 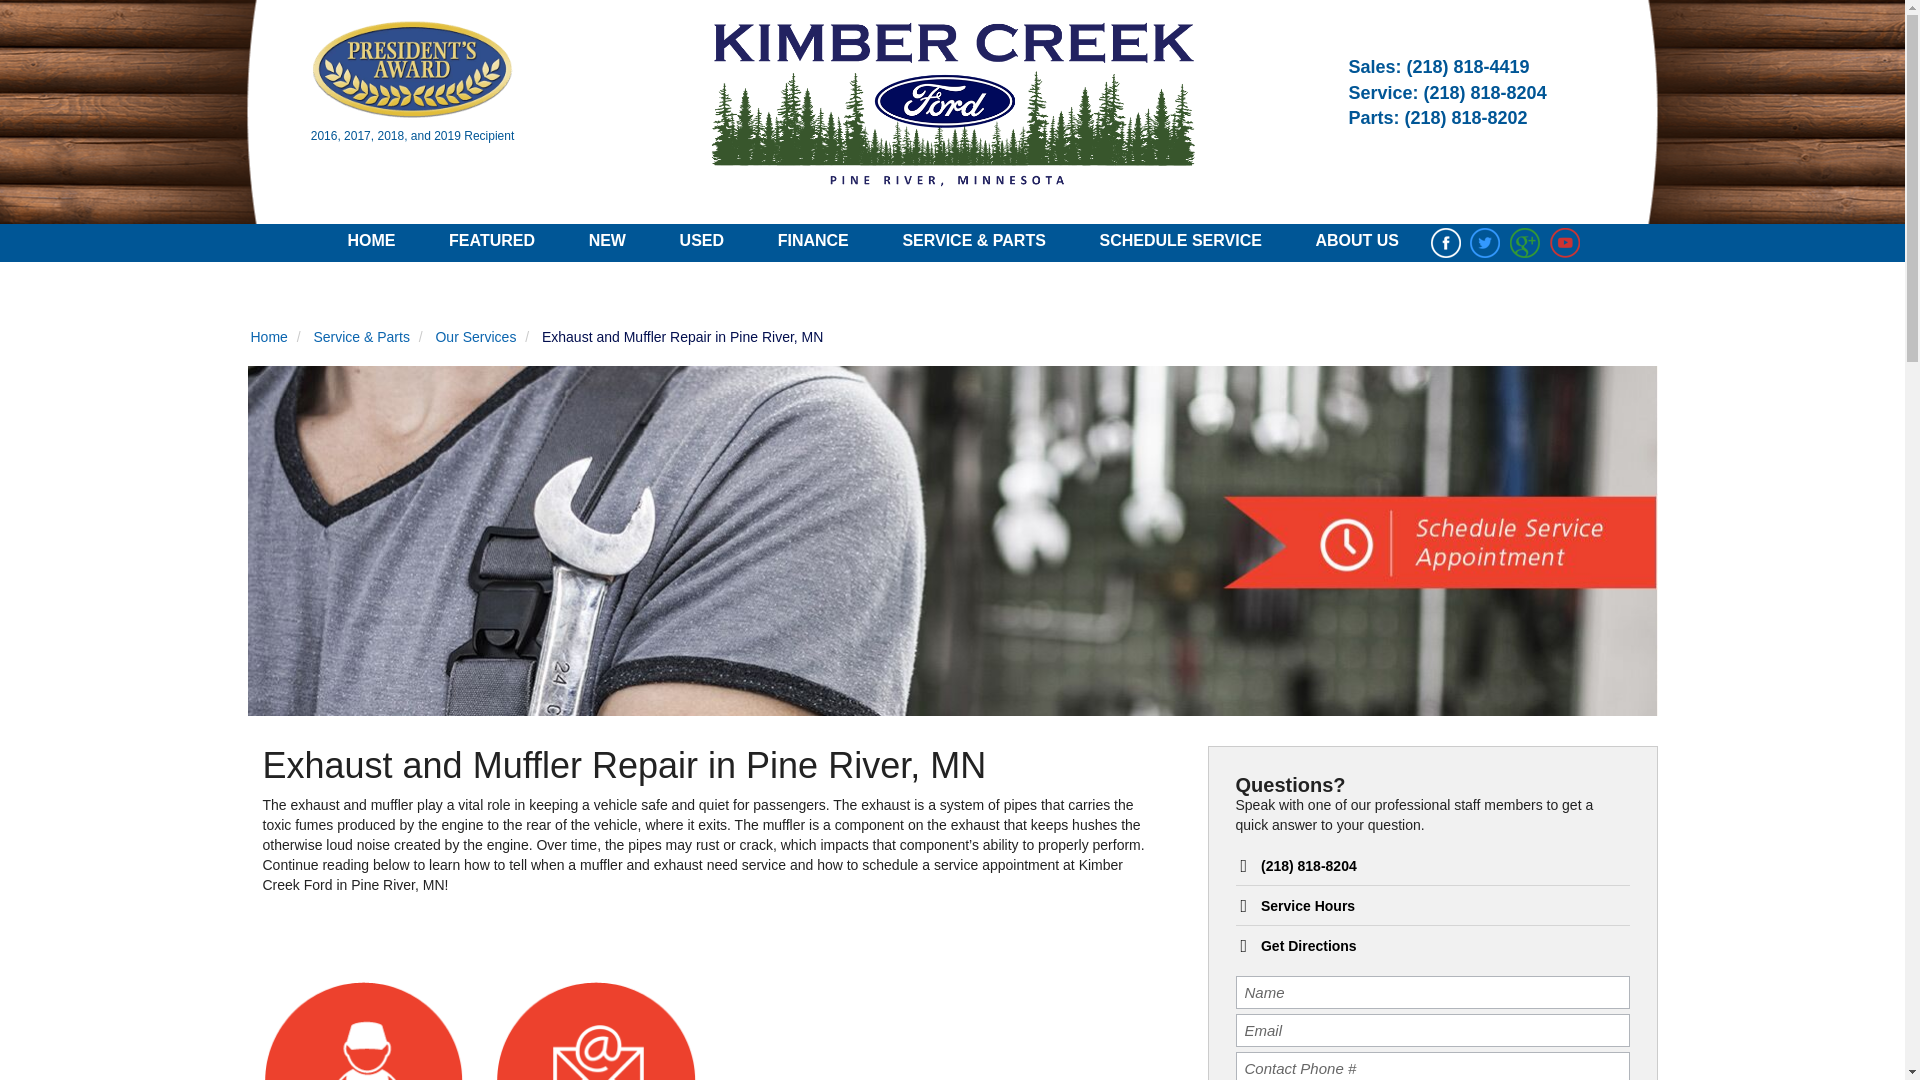 I want to click on New, so click(x=607, y=240).